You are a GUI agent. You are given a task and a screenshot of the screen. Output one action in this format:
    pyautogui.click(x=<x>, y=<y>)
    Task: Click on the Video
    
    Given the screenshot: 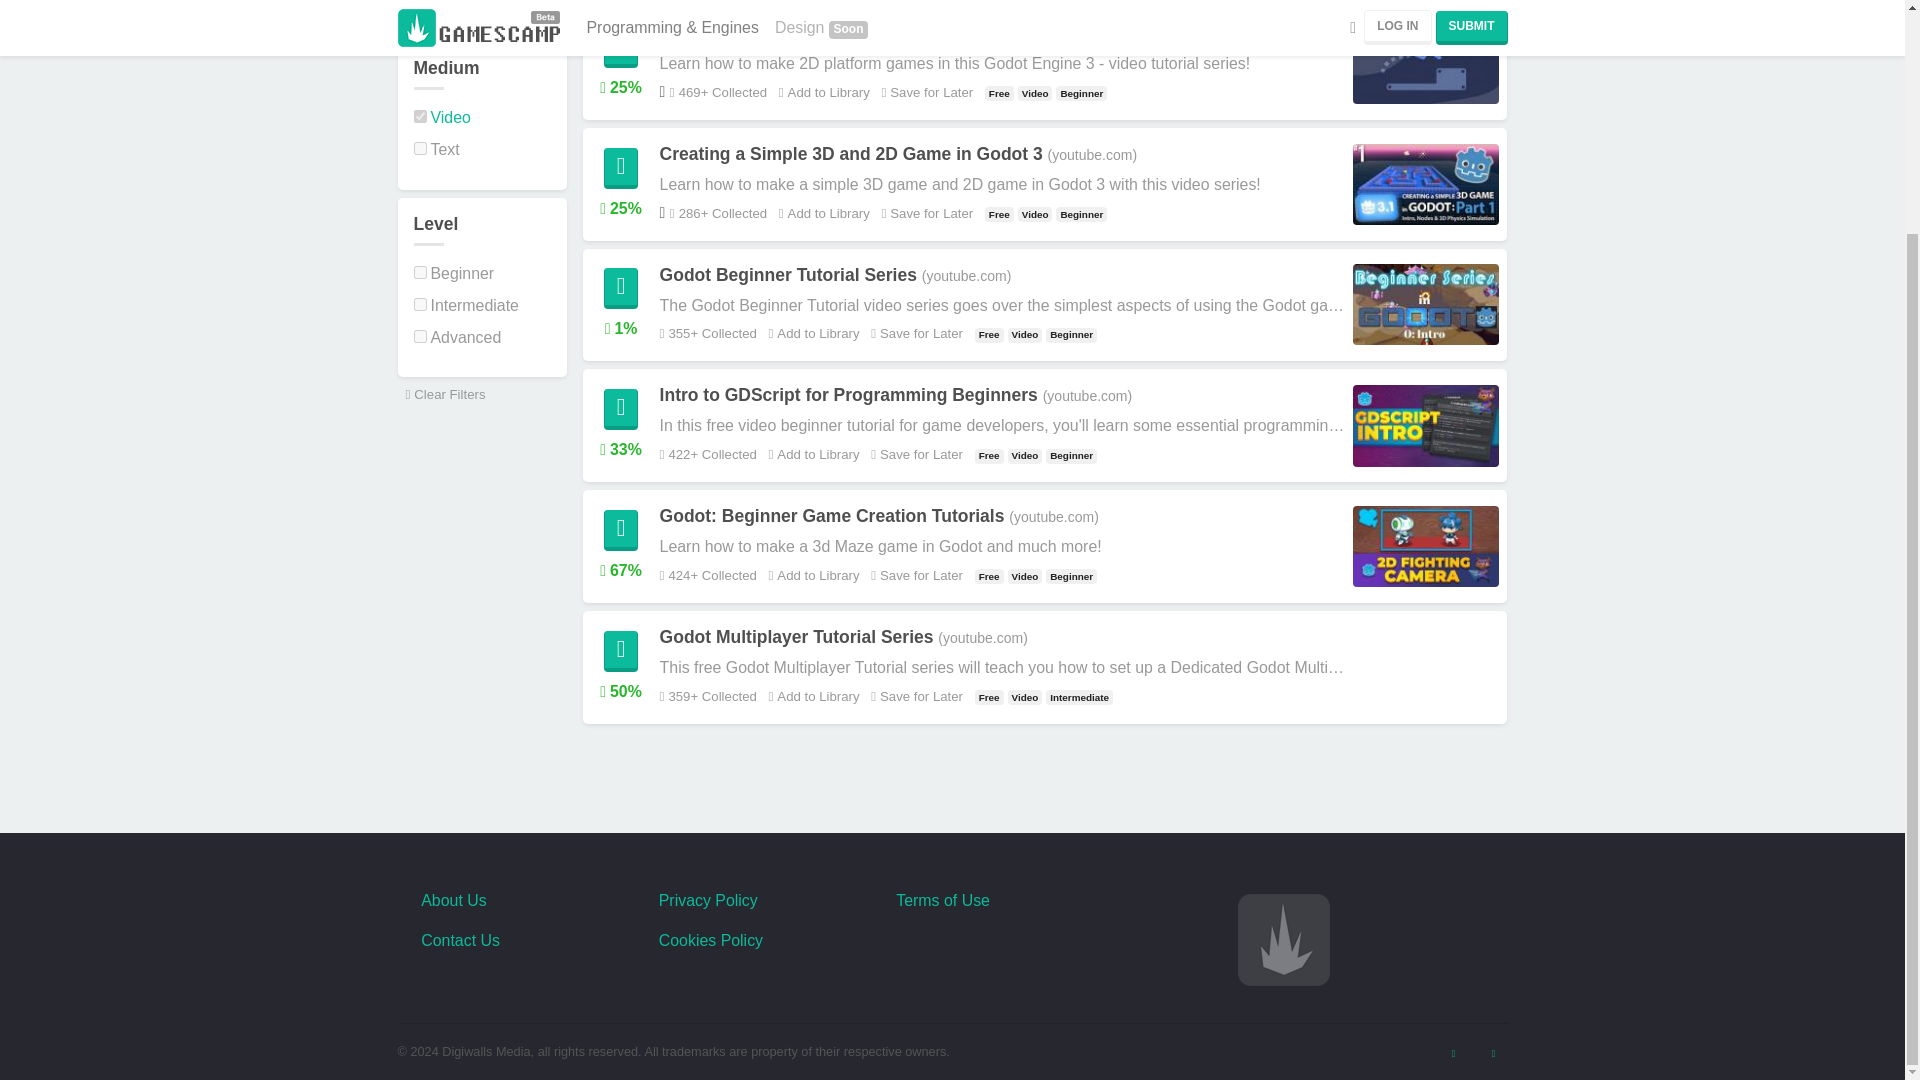 What is the action you would take?
    pyautogui.click(x=442, y=118)
    